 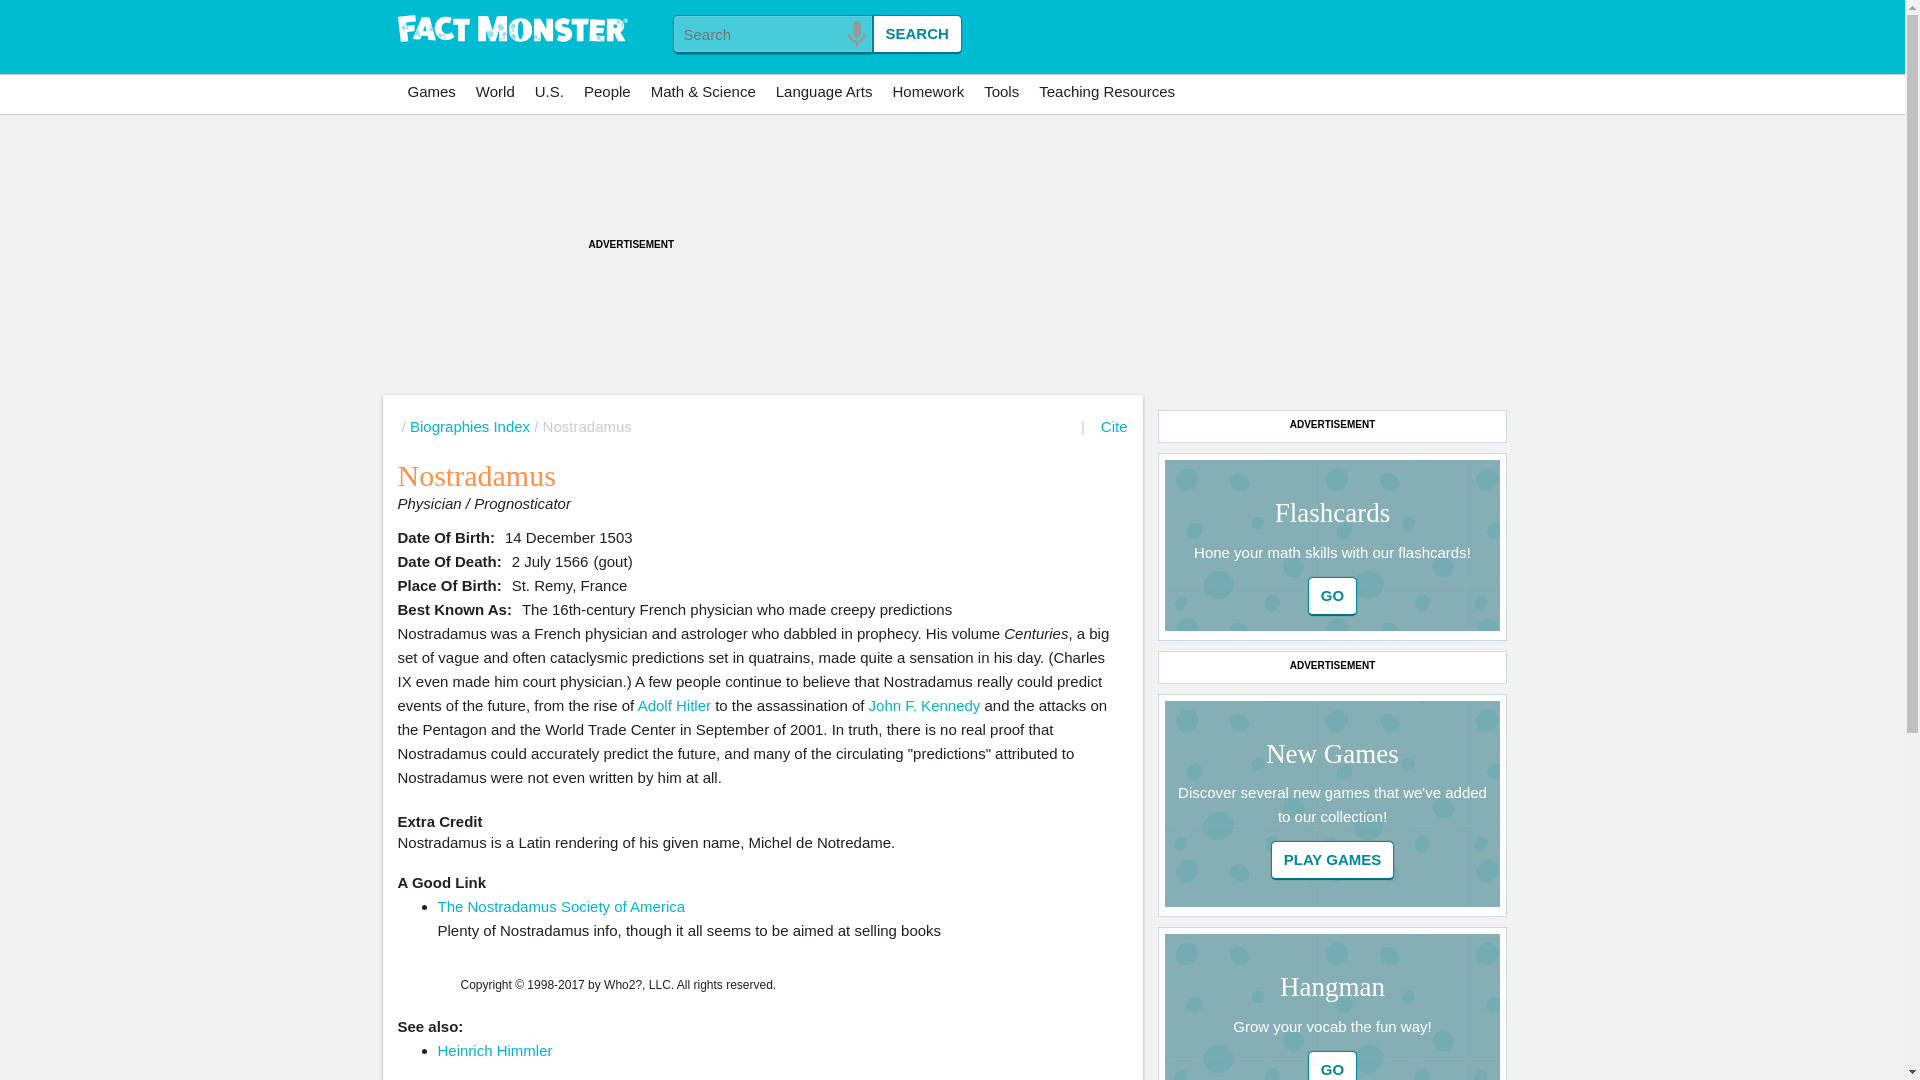 What do you see at coordinates (512, 30) in the screenshot?
I see `Home` at bounding box center [512, 30].